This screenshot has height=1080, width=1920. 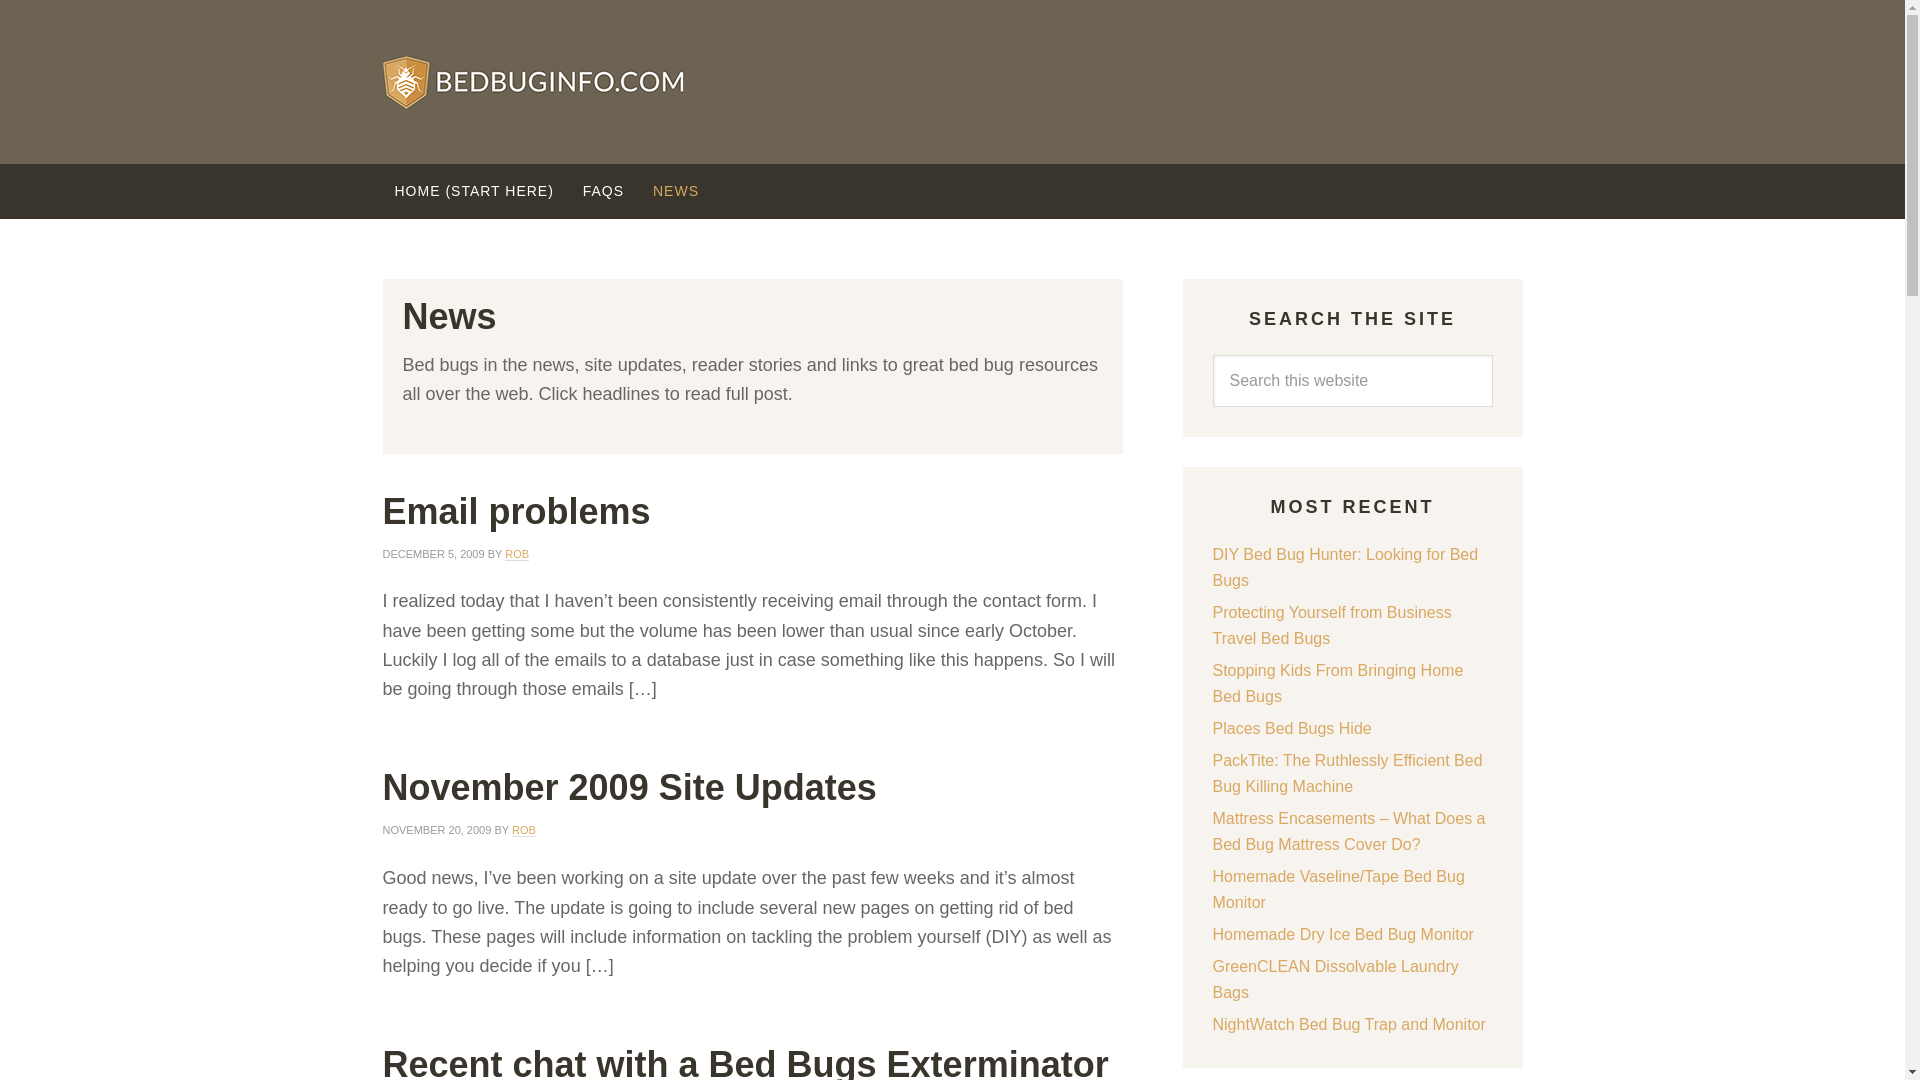 What do you see at coordinates (744, 1062) in the screenshot?
I see `Recent chat with a Bed Bugs Exterminator` at bounding box center [744, 1062].